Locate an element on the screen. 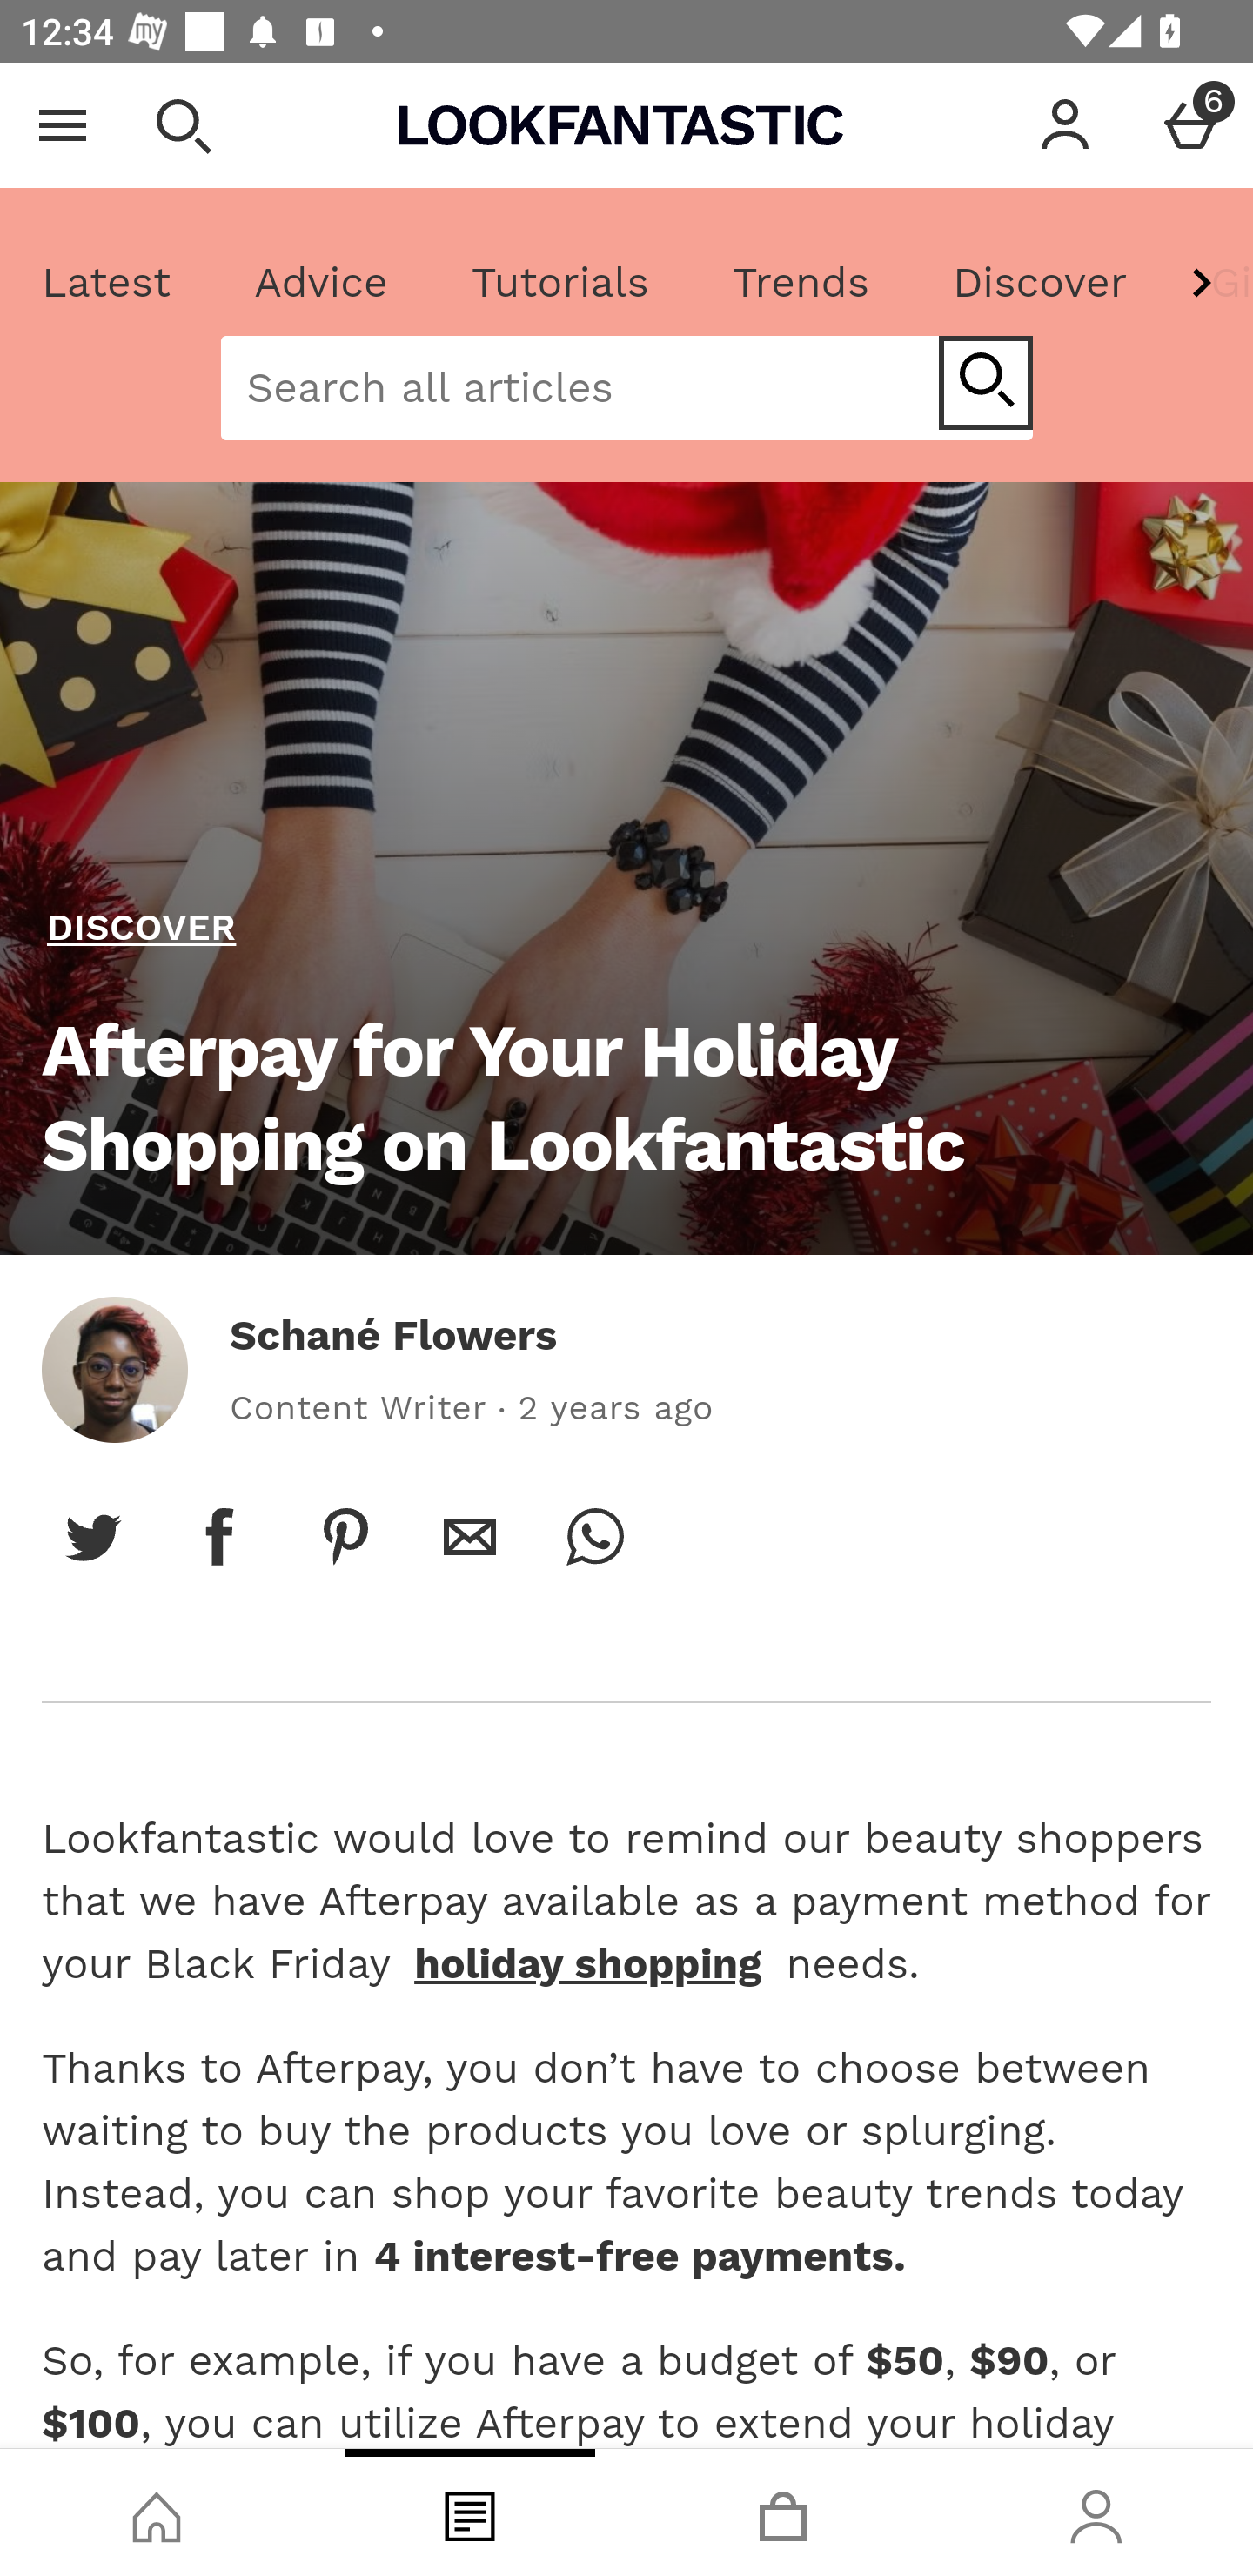 The image size is (1253, 2576). Share this on Facebook is located at coordinates (219, 1536).